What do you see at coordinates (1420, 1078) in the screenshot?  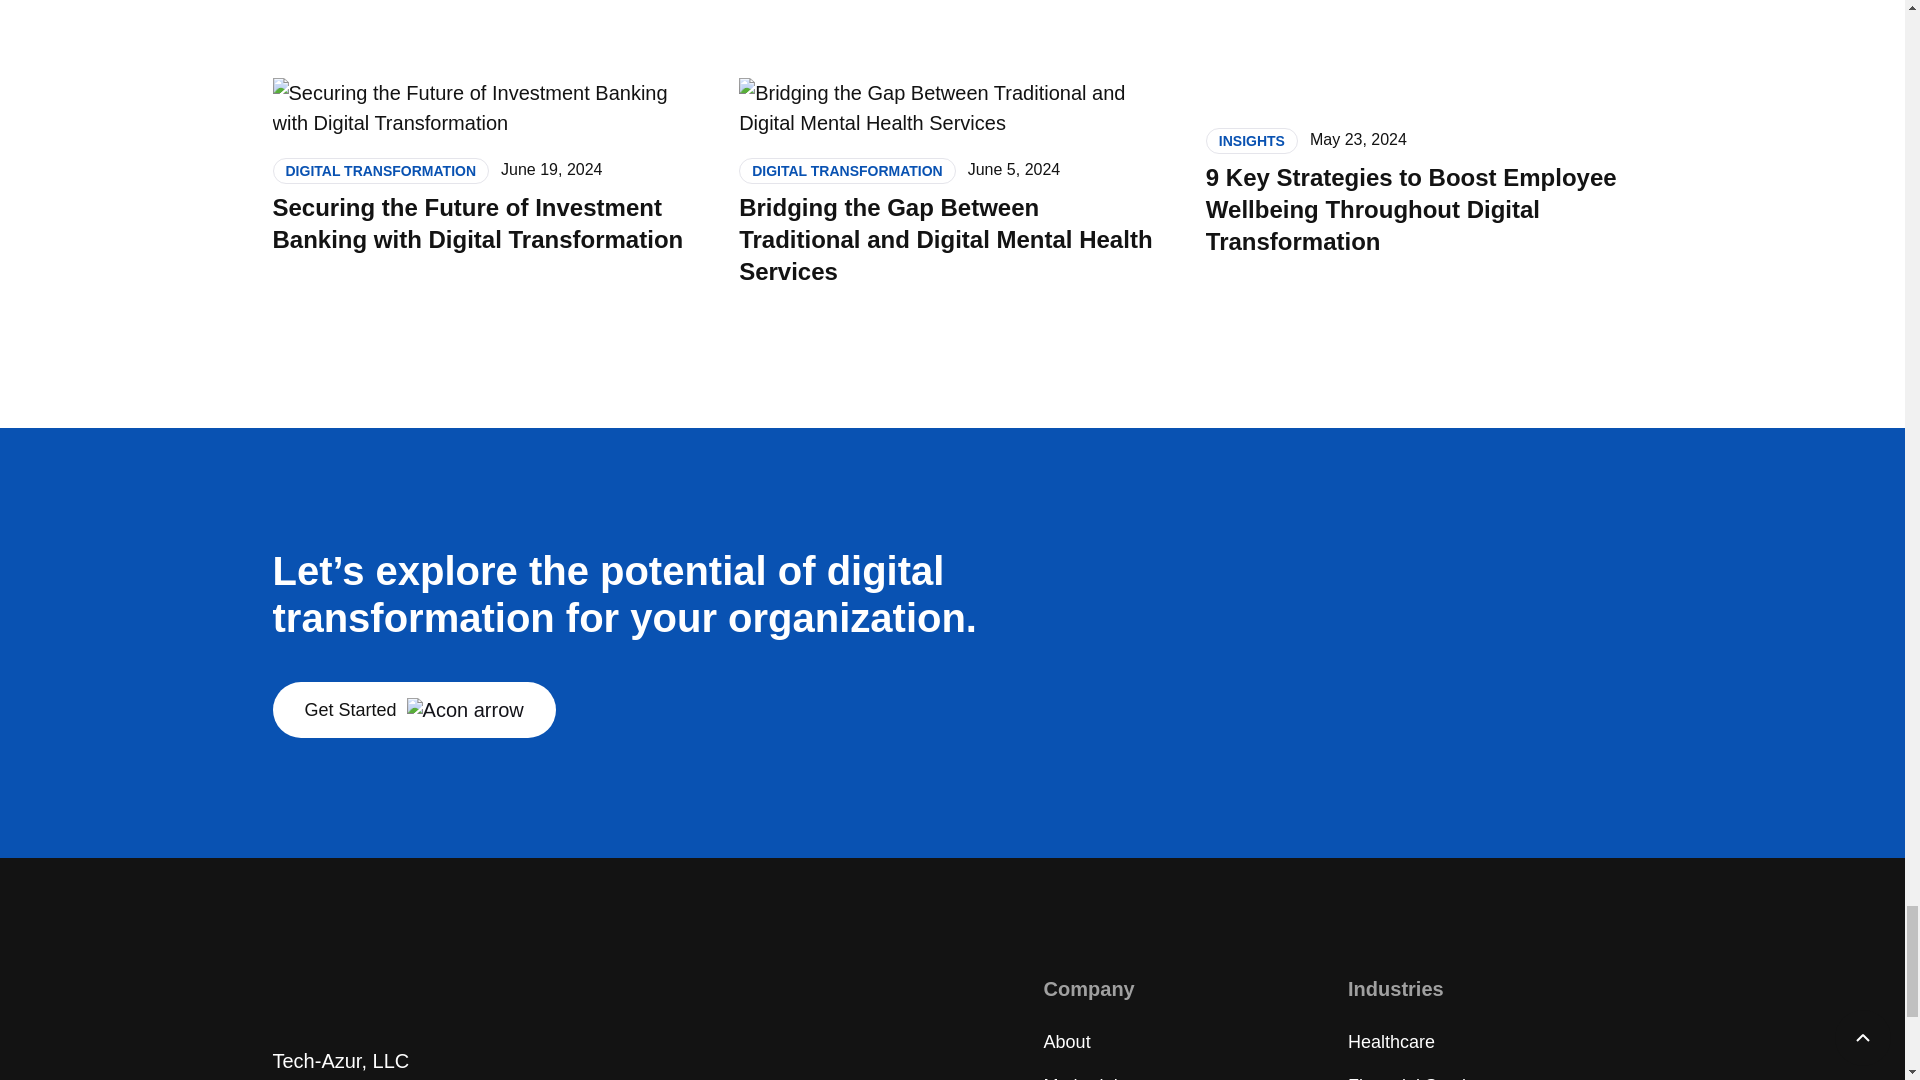 I see `Financial Services` at bounding box center [1420, 1078].